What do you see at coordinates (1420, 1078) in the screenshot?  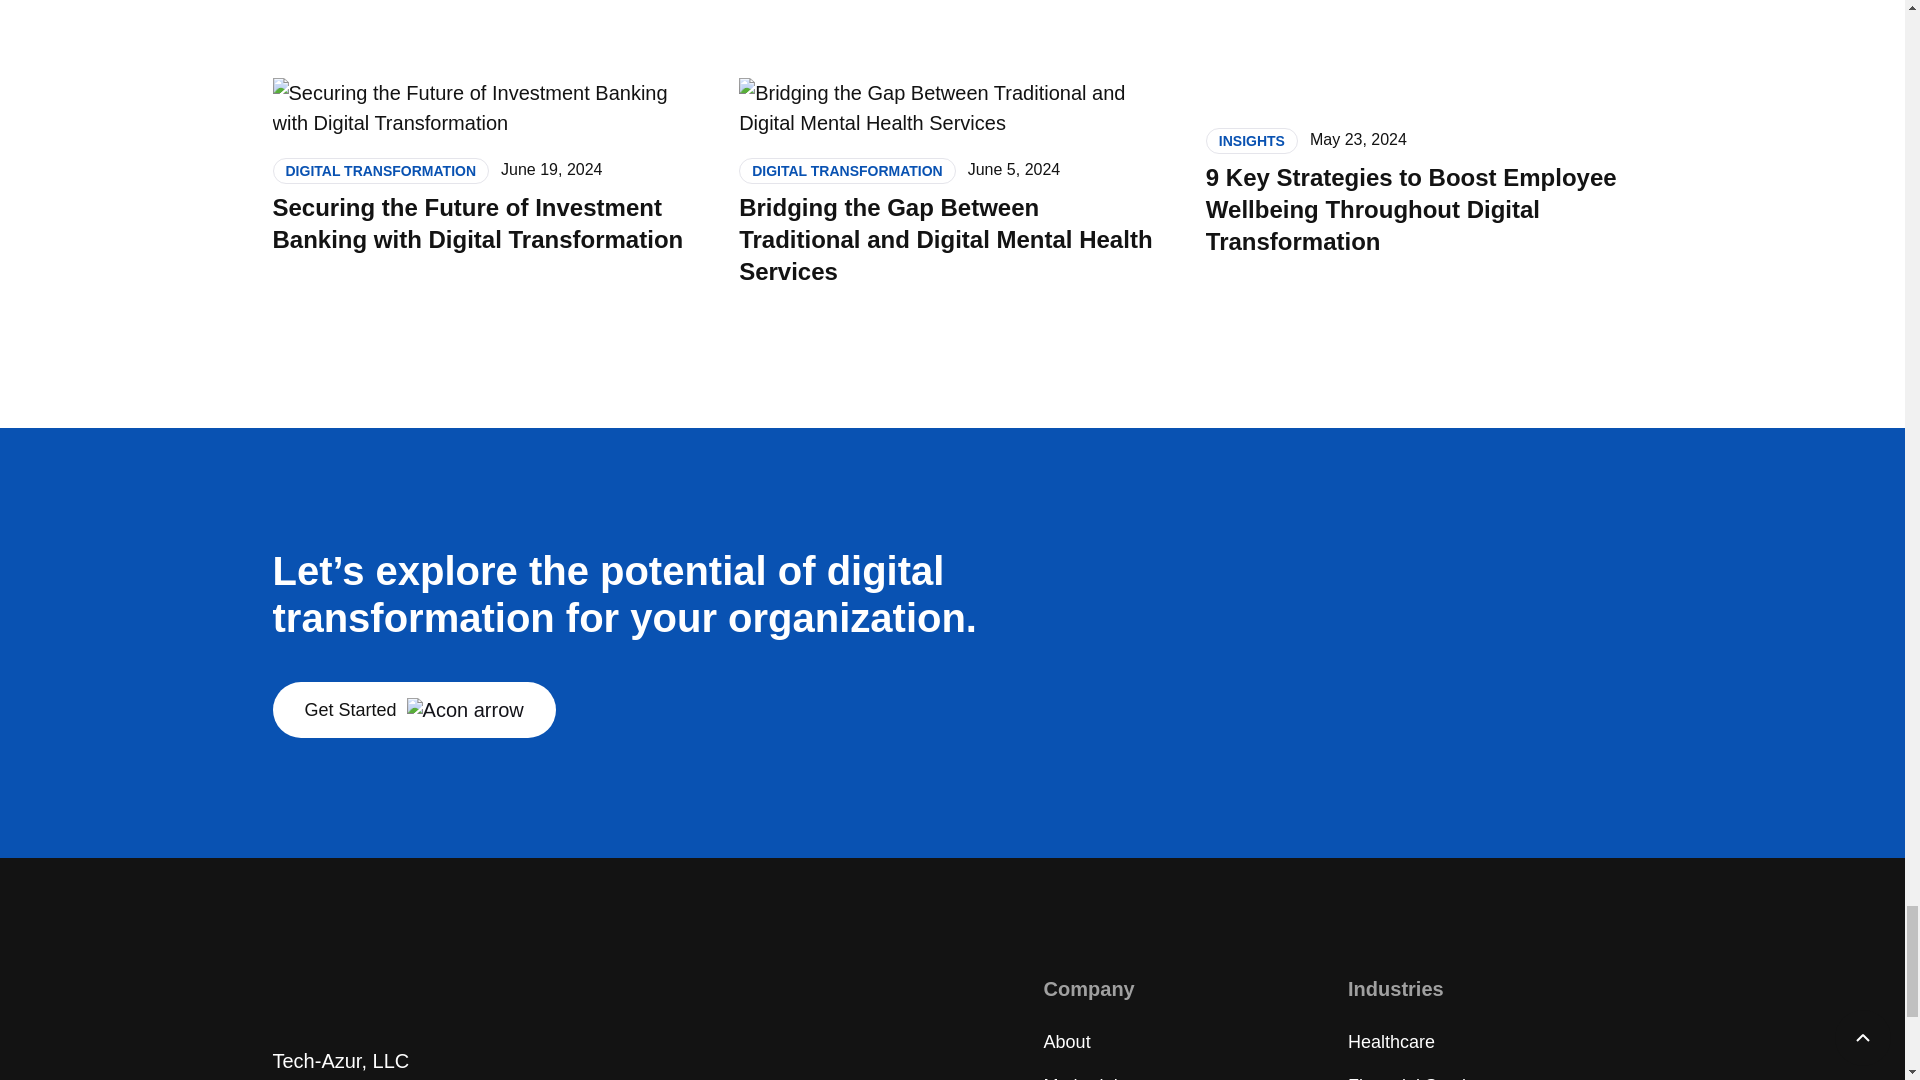 I see `Financial Services` at bounding box center [1420, 1078].